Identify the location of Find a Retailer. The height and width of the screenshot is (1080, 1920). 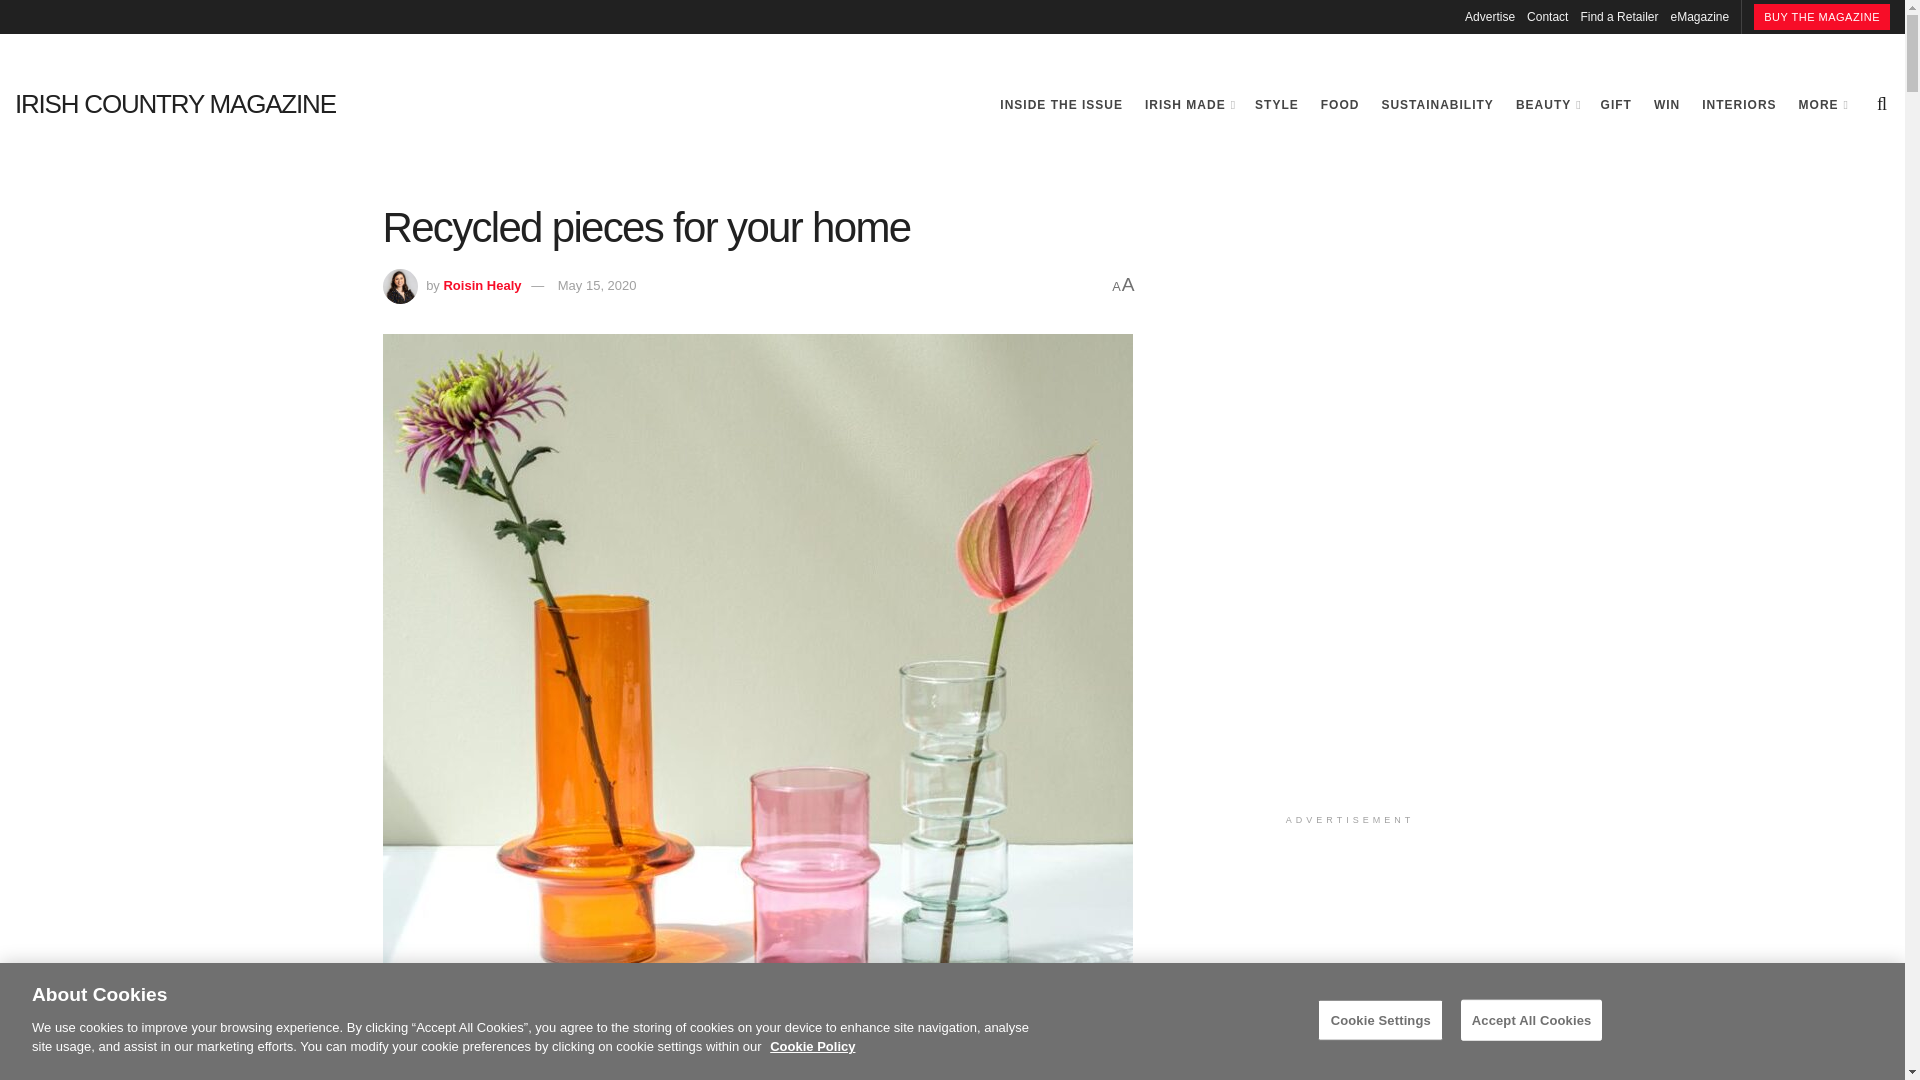
(1619, 16).